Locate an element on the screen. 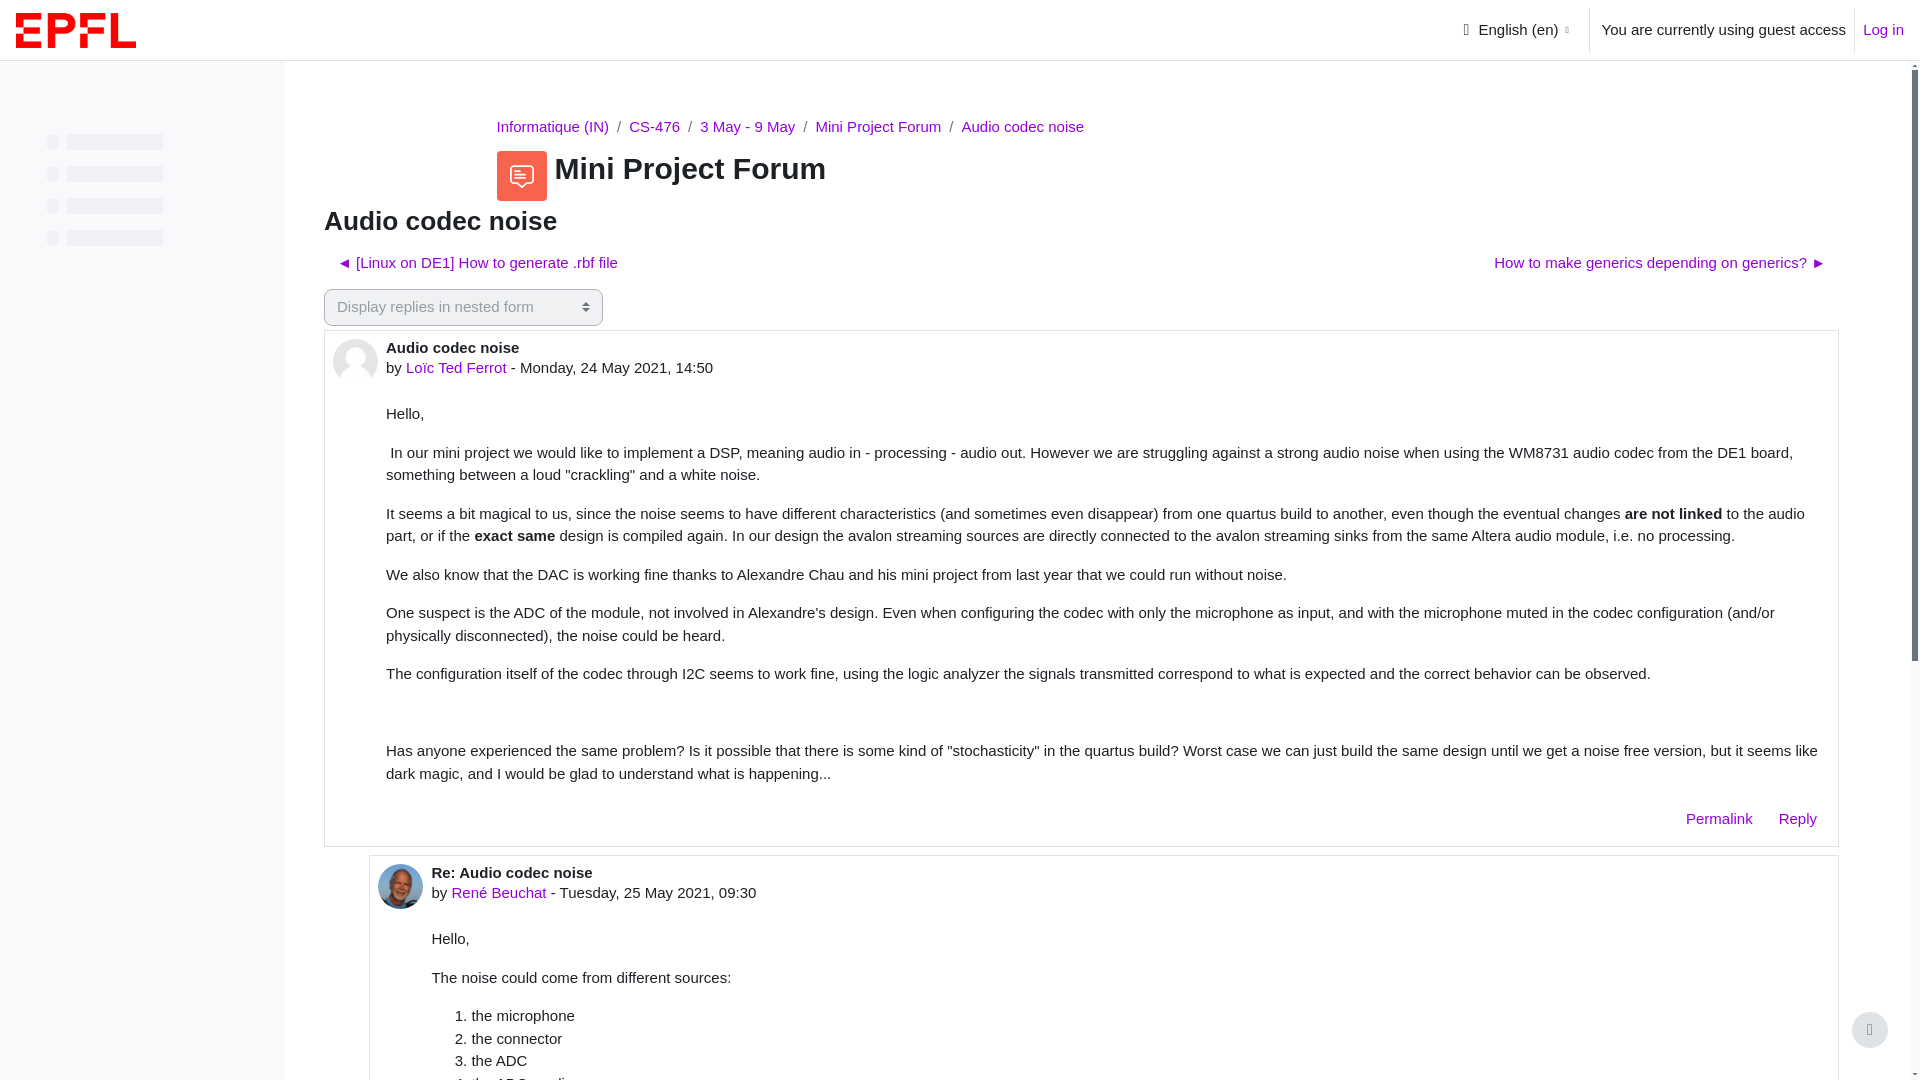  Forum is located at coordinates (877, 126).